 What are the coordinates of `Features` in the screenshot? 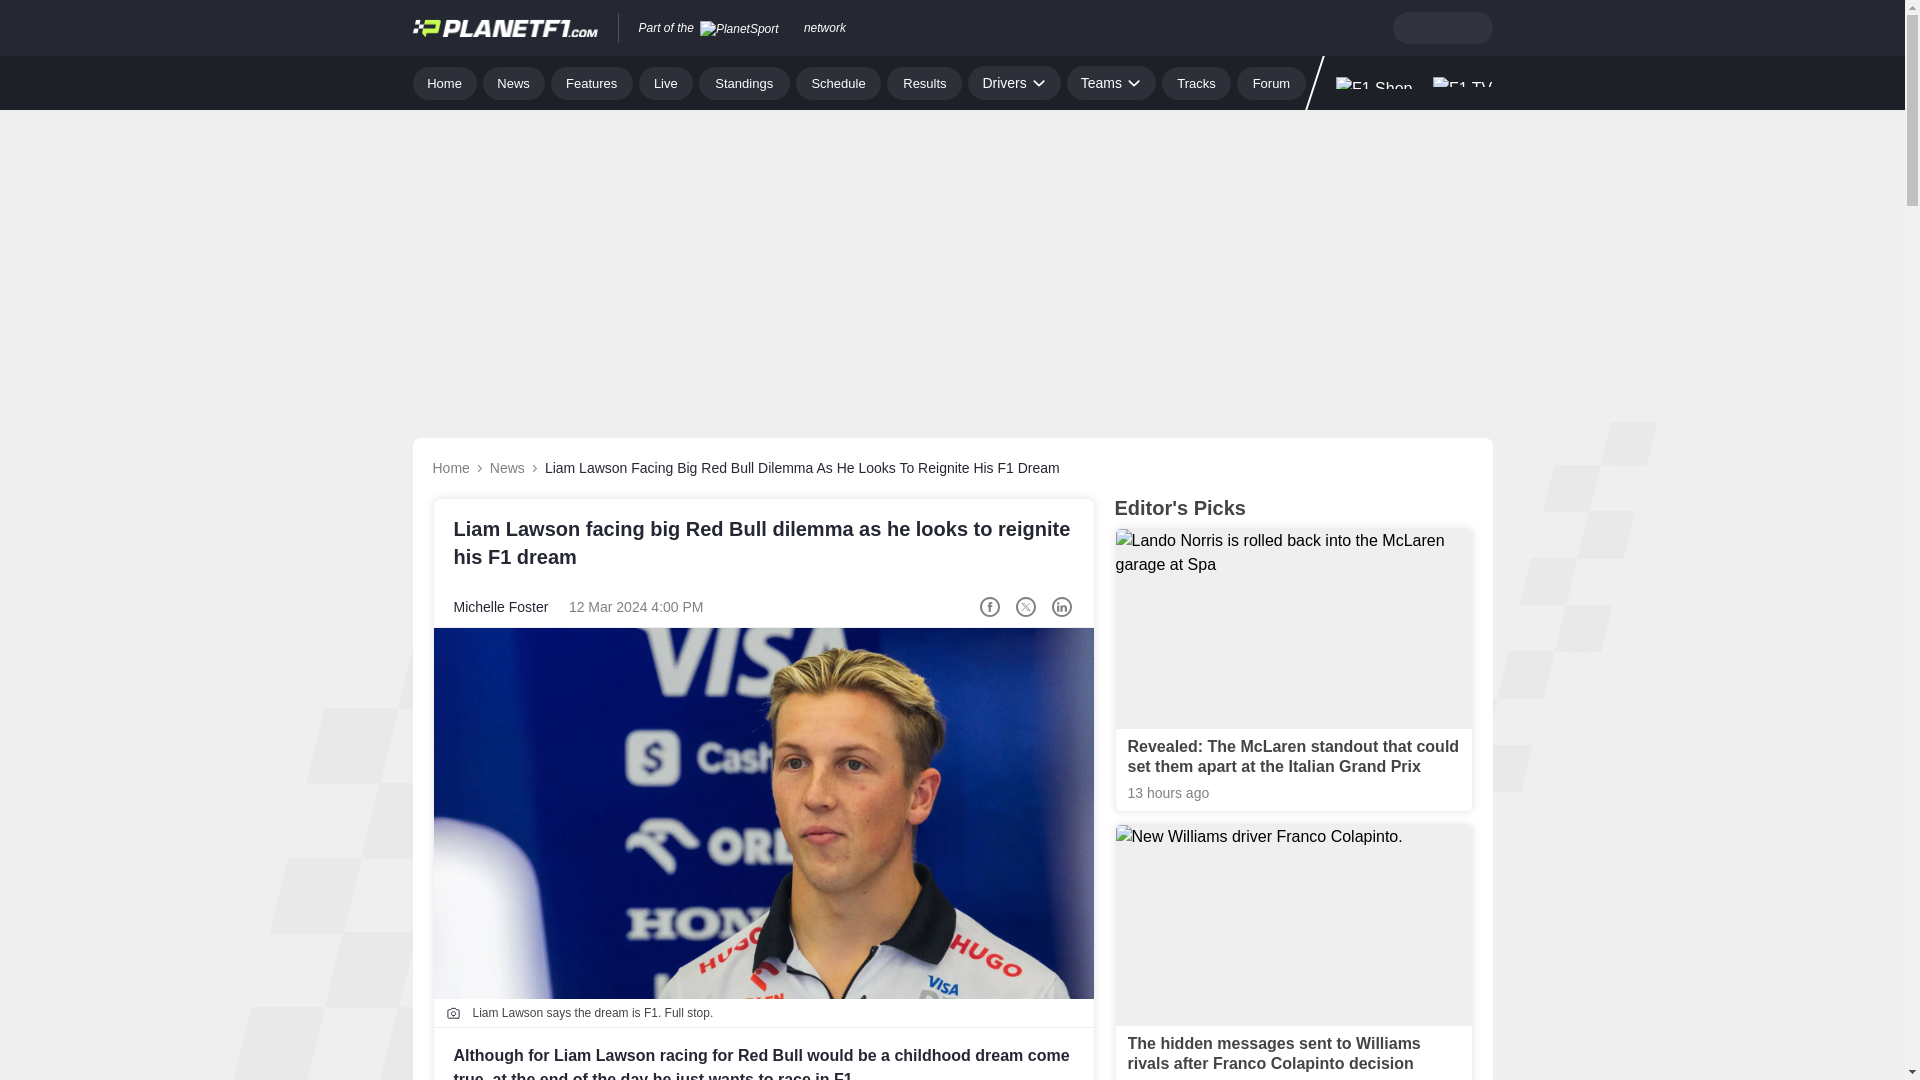 It's located at (592, 82).